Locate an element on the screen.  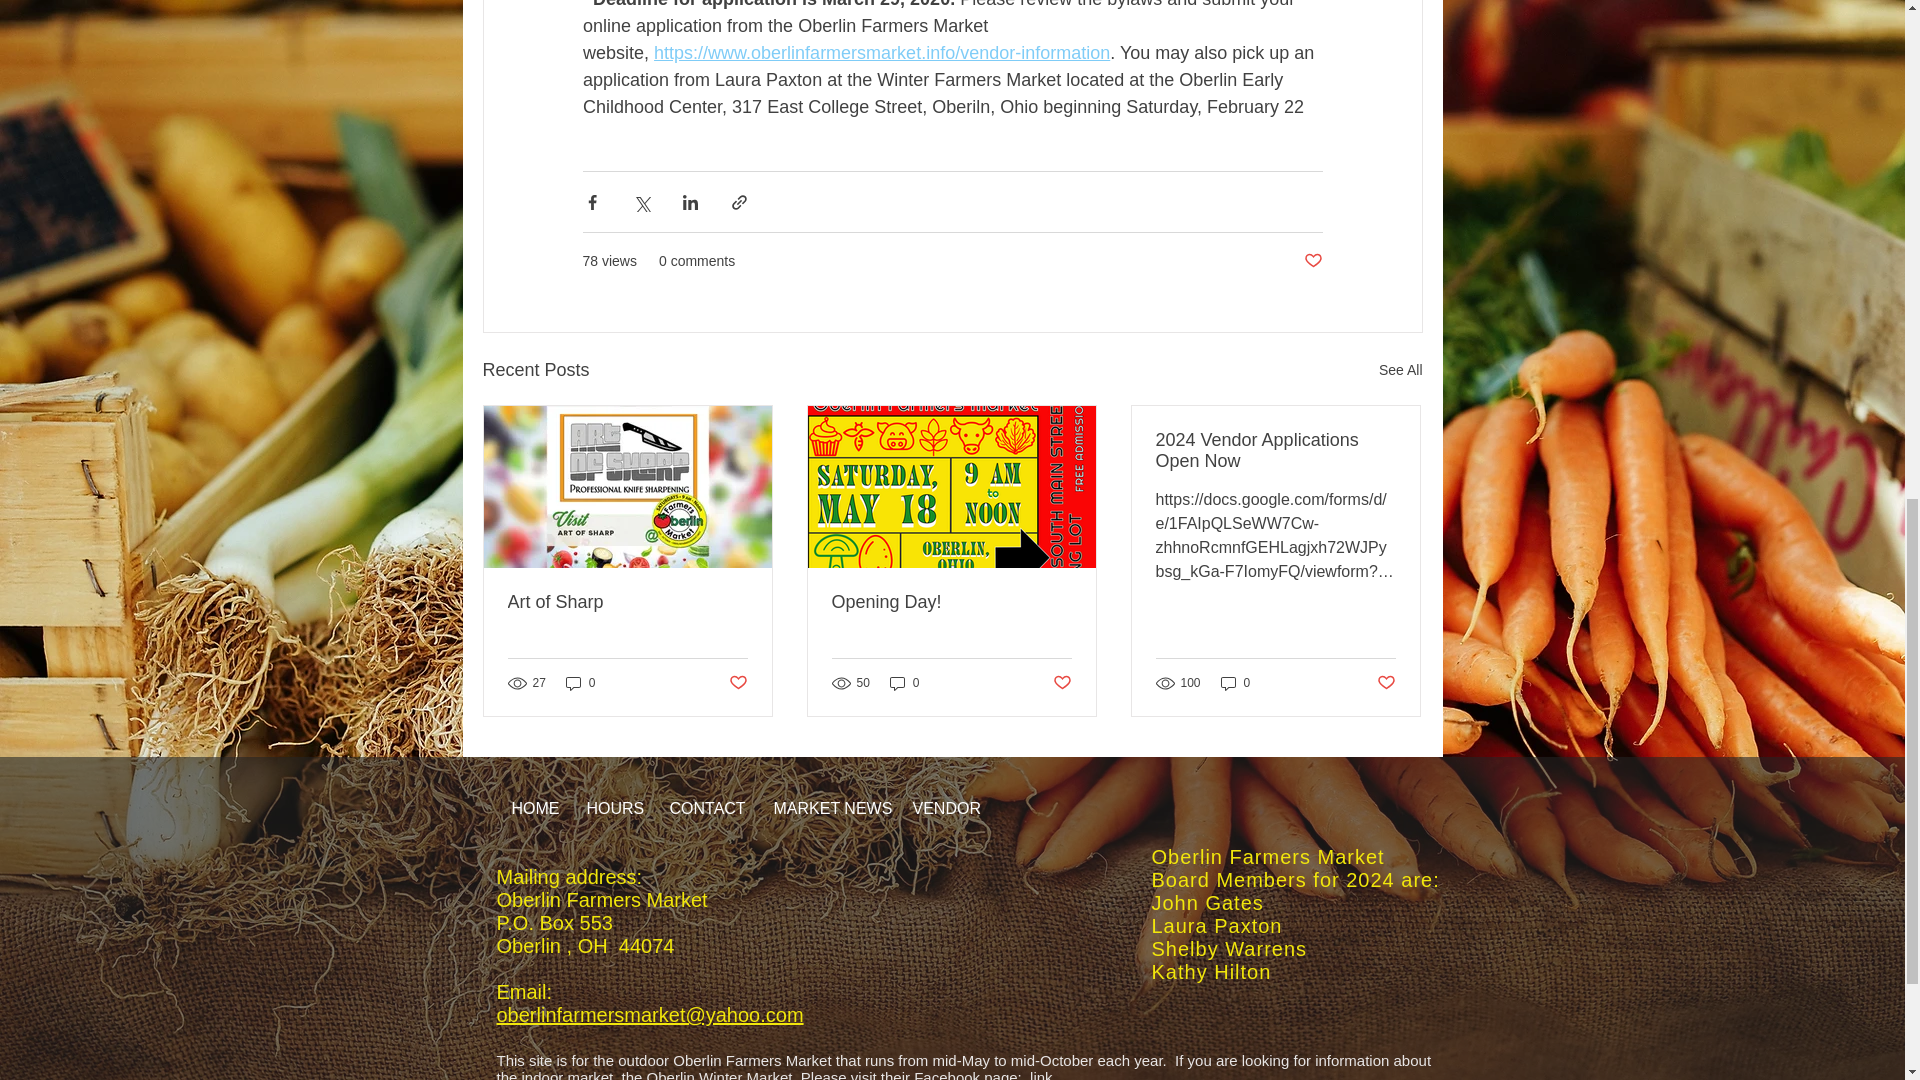
Oberlin Winter Market,  is located at coordinates (724, 1074).